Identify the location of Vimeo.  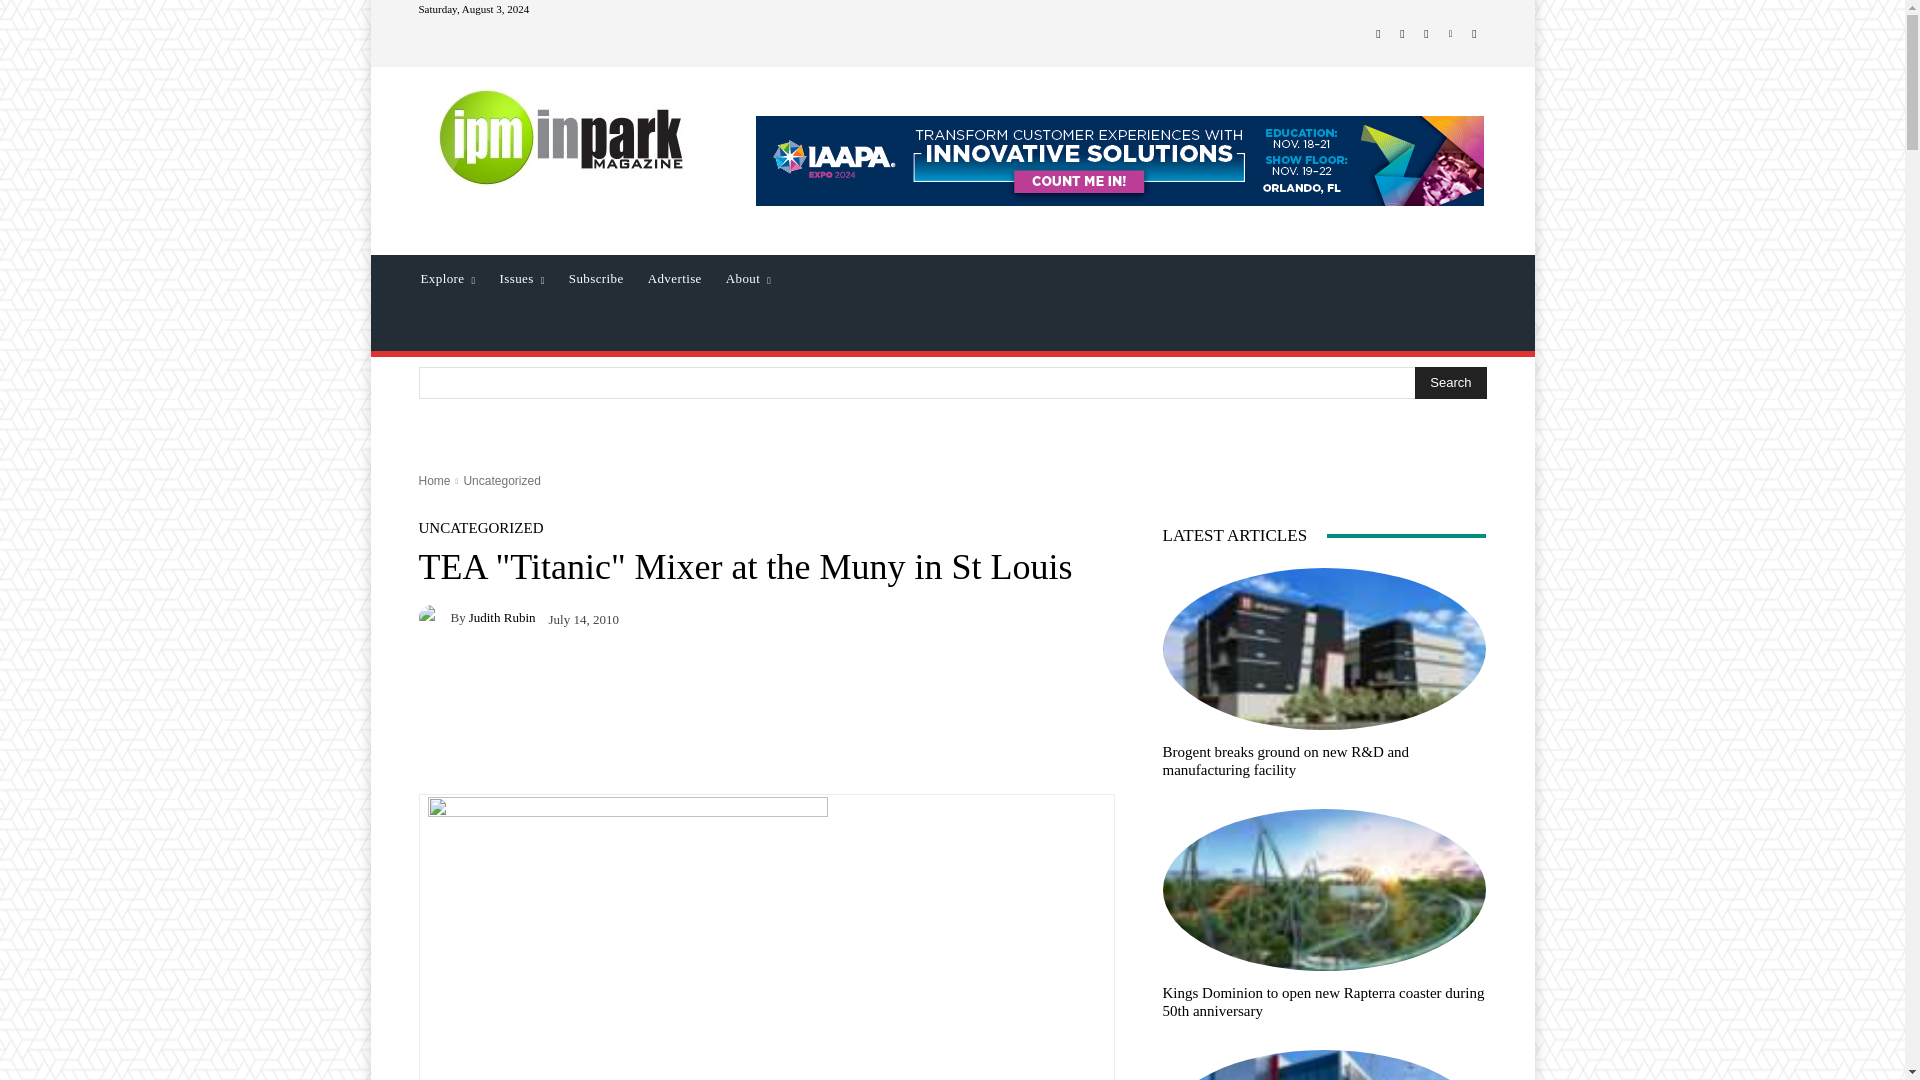
(1450, 34).